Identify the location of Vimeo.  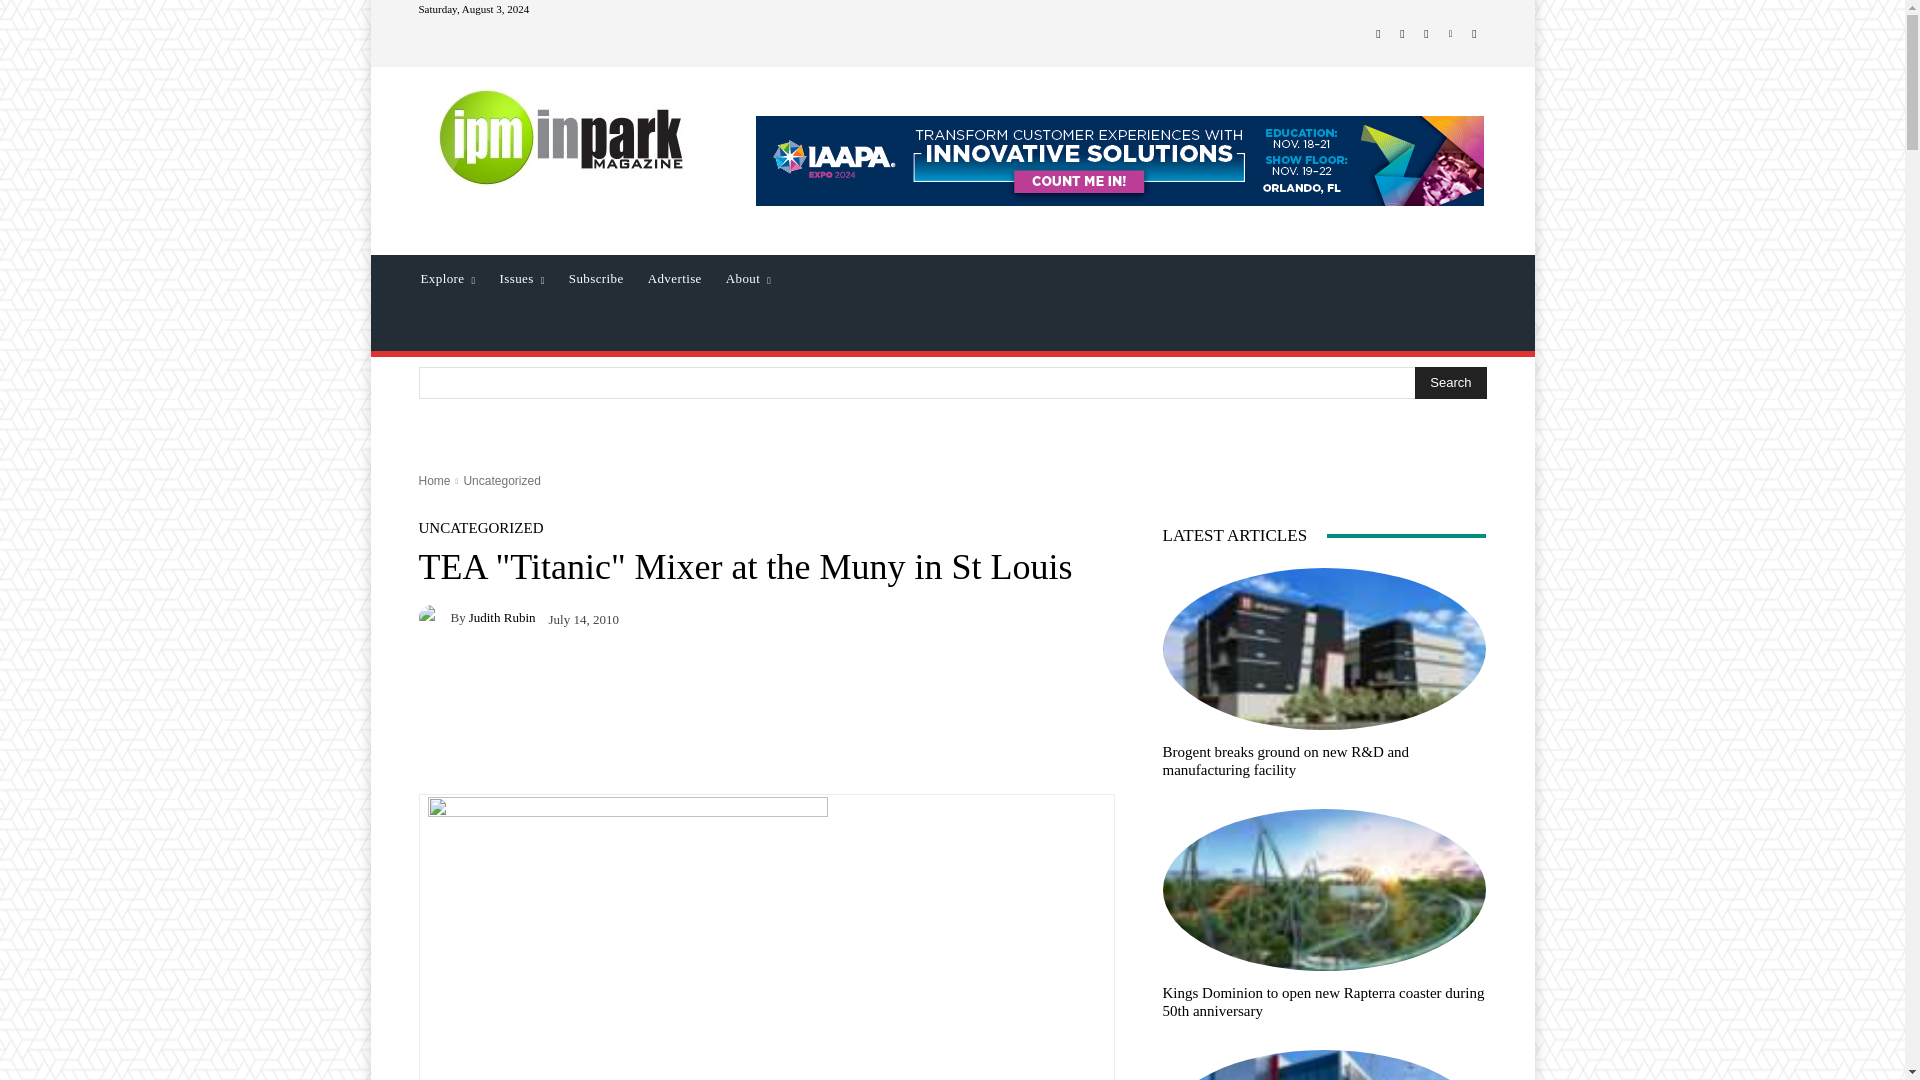
(1450, 34).